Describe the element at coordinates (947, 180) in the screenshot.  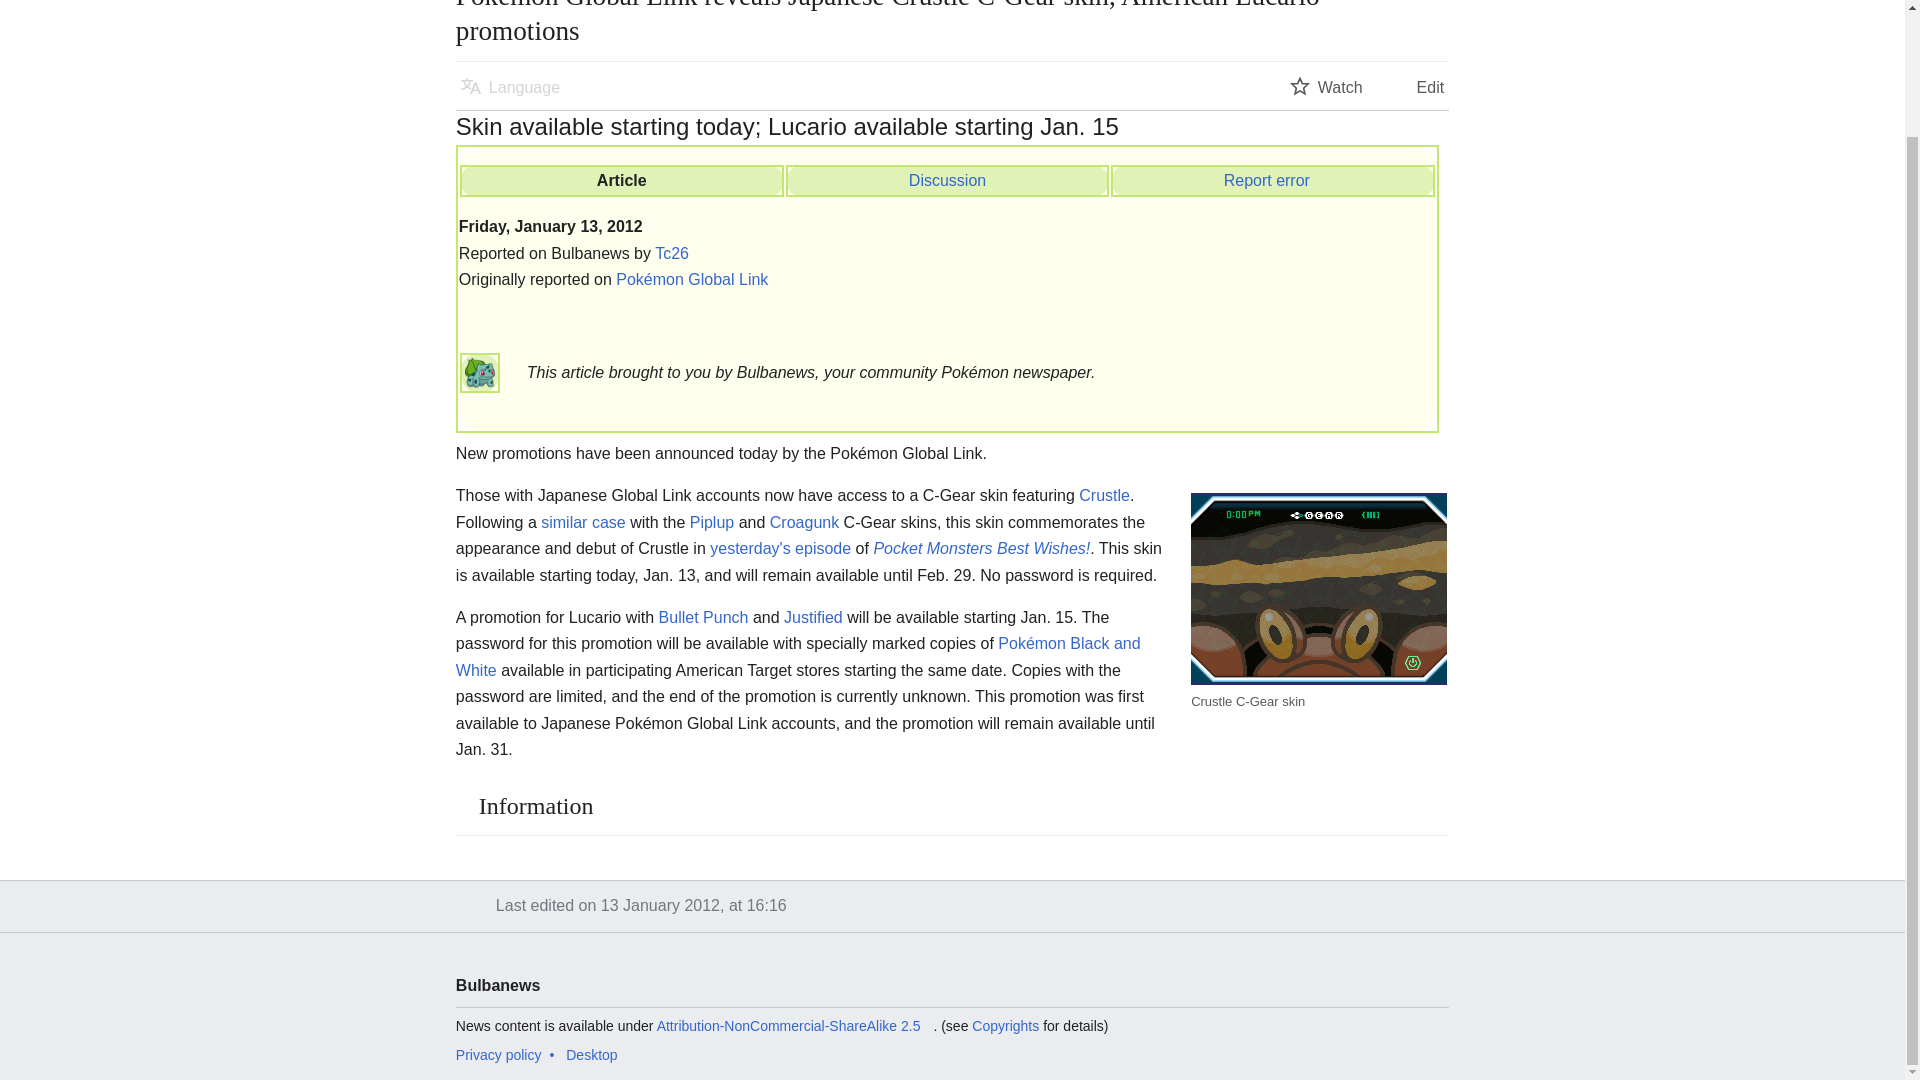
I see `Discussion` at that location.